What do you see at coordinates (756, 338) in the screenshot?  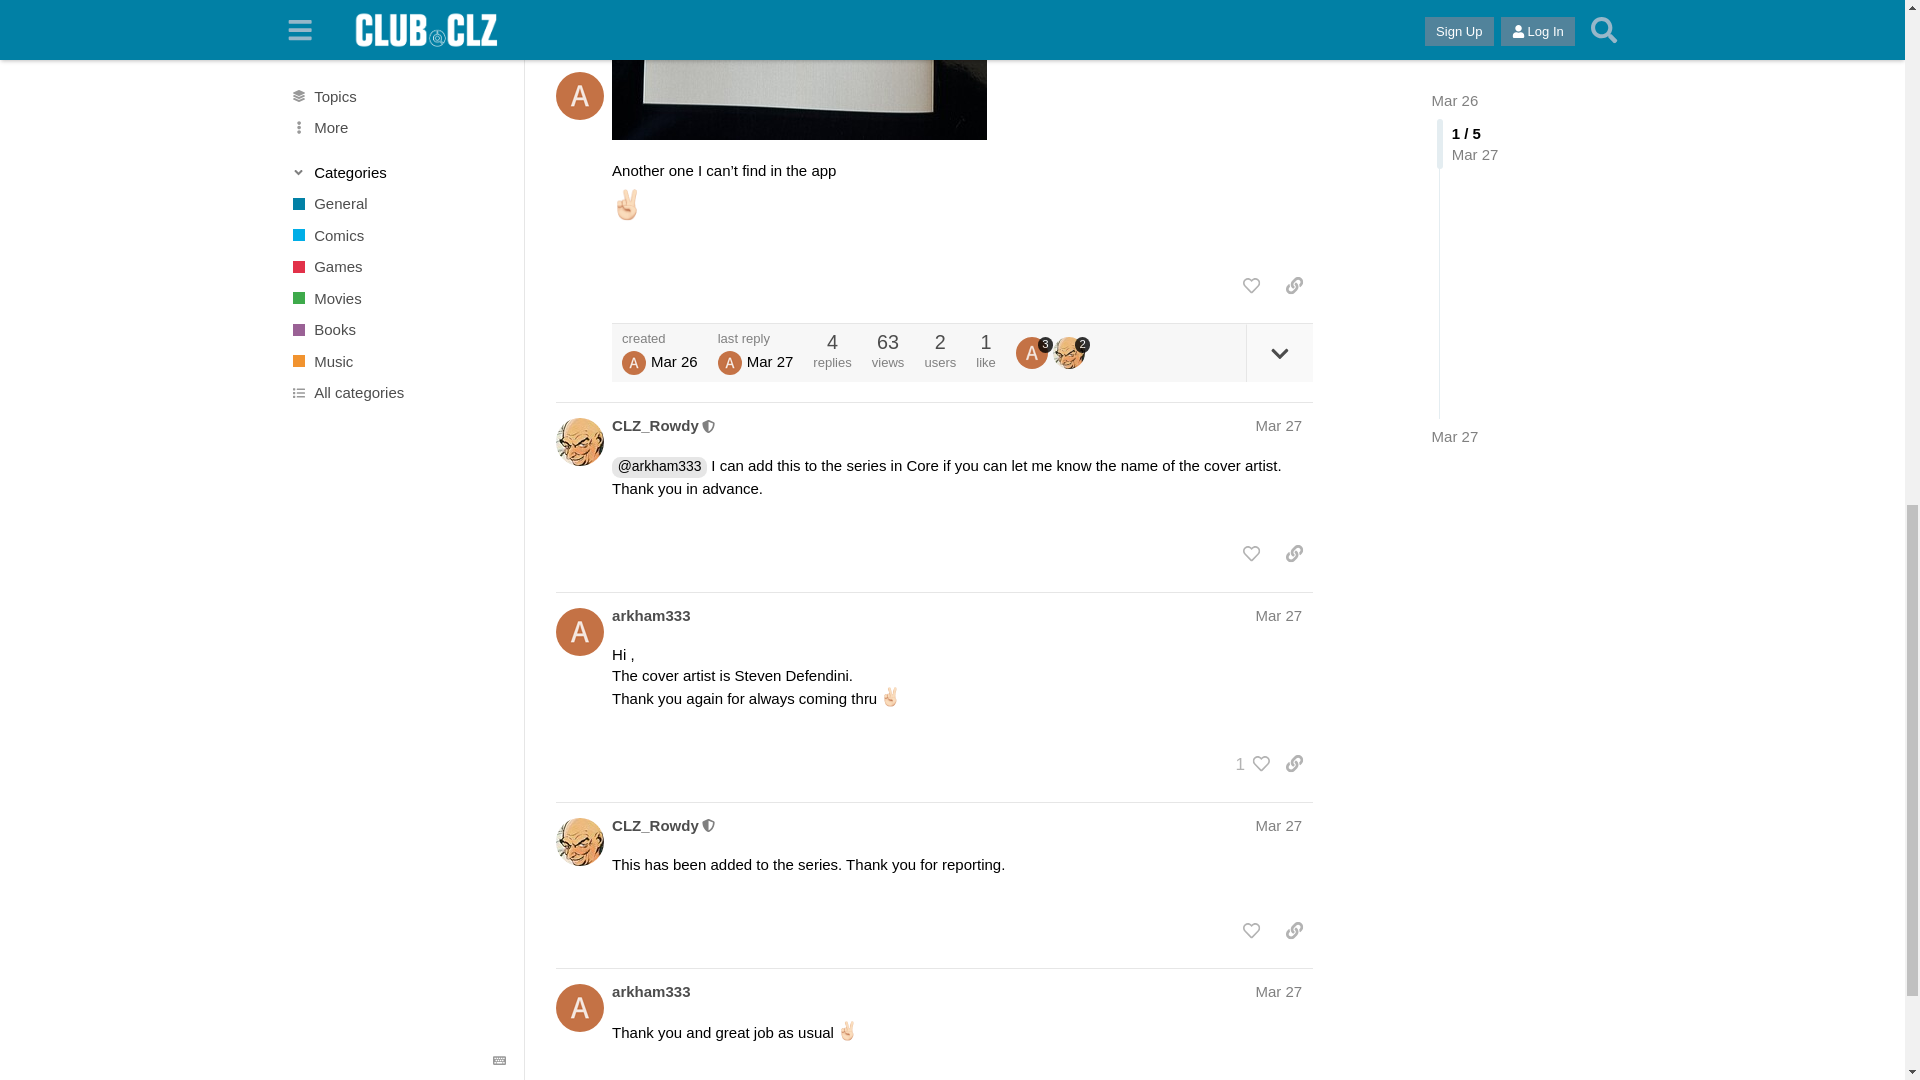 I see `last reply` at bounding box center [756, 338].